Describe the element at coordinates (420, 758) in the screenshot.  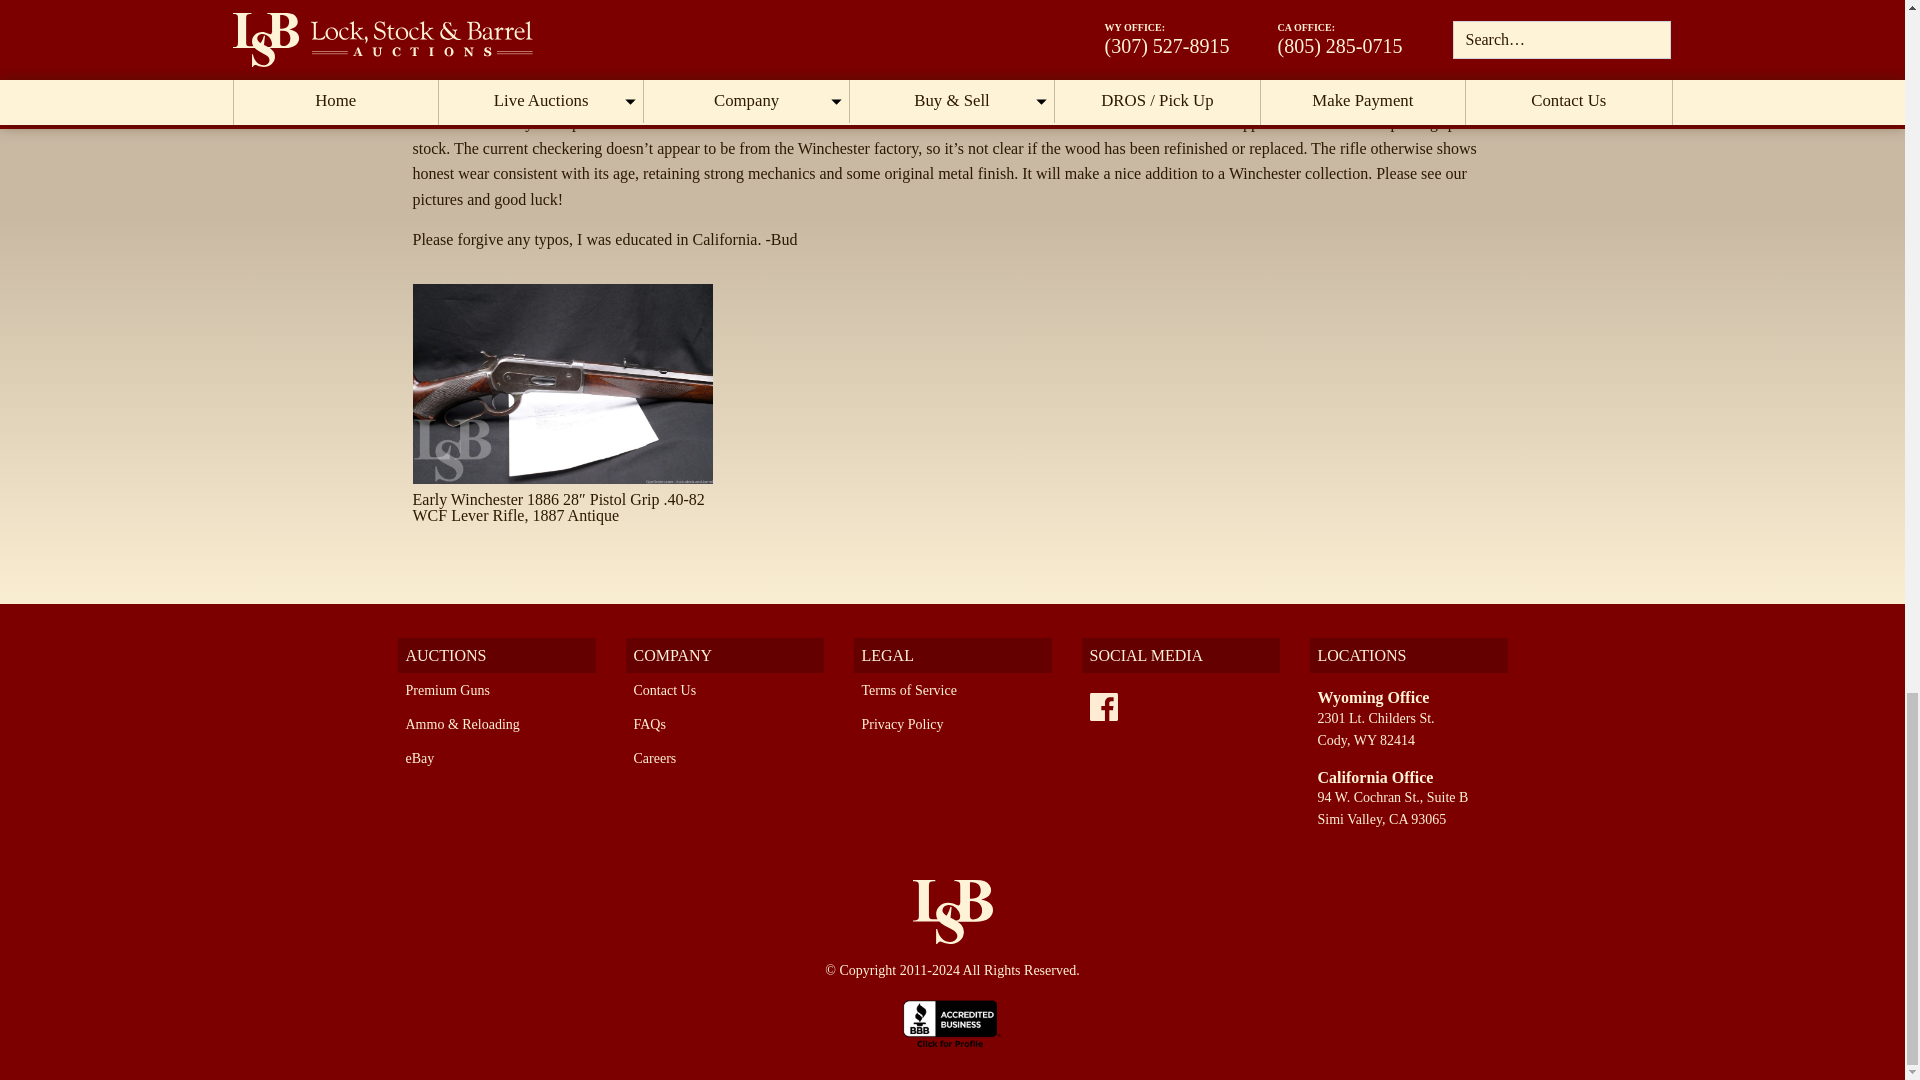
I see `eBay` at that location.